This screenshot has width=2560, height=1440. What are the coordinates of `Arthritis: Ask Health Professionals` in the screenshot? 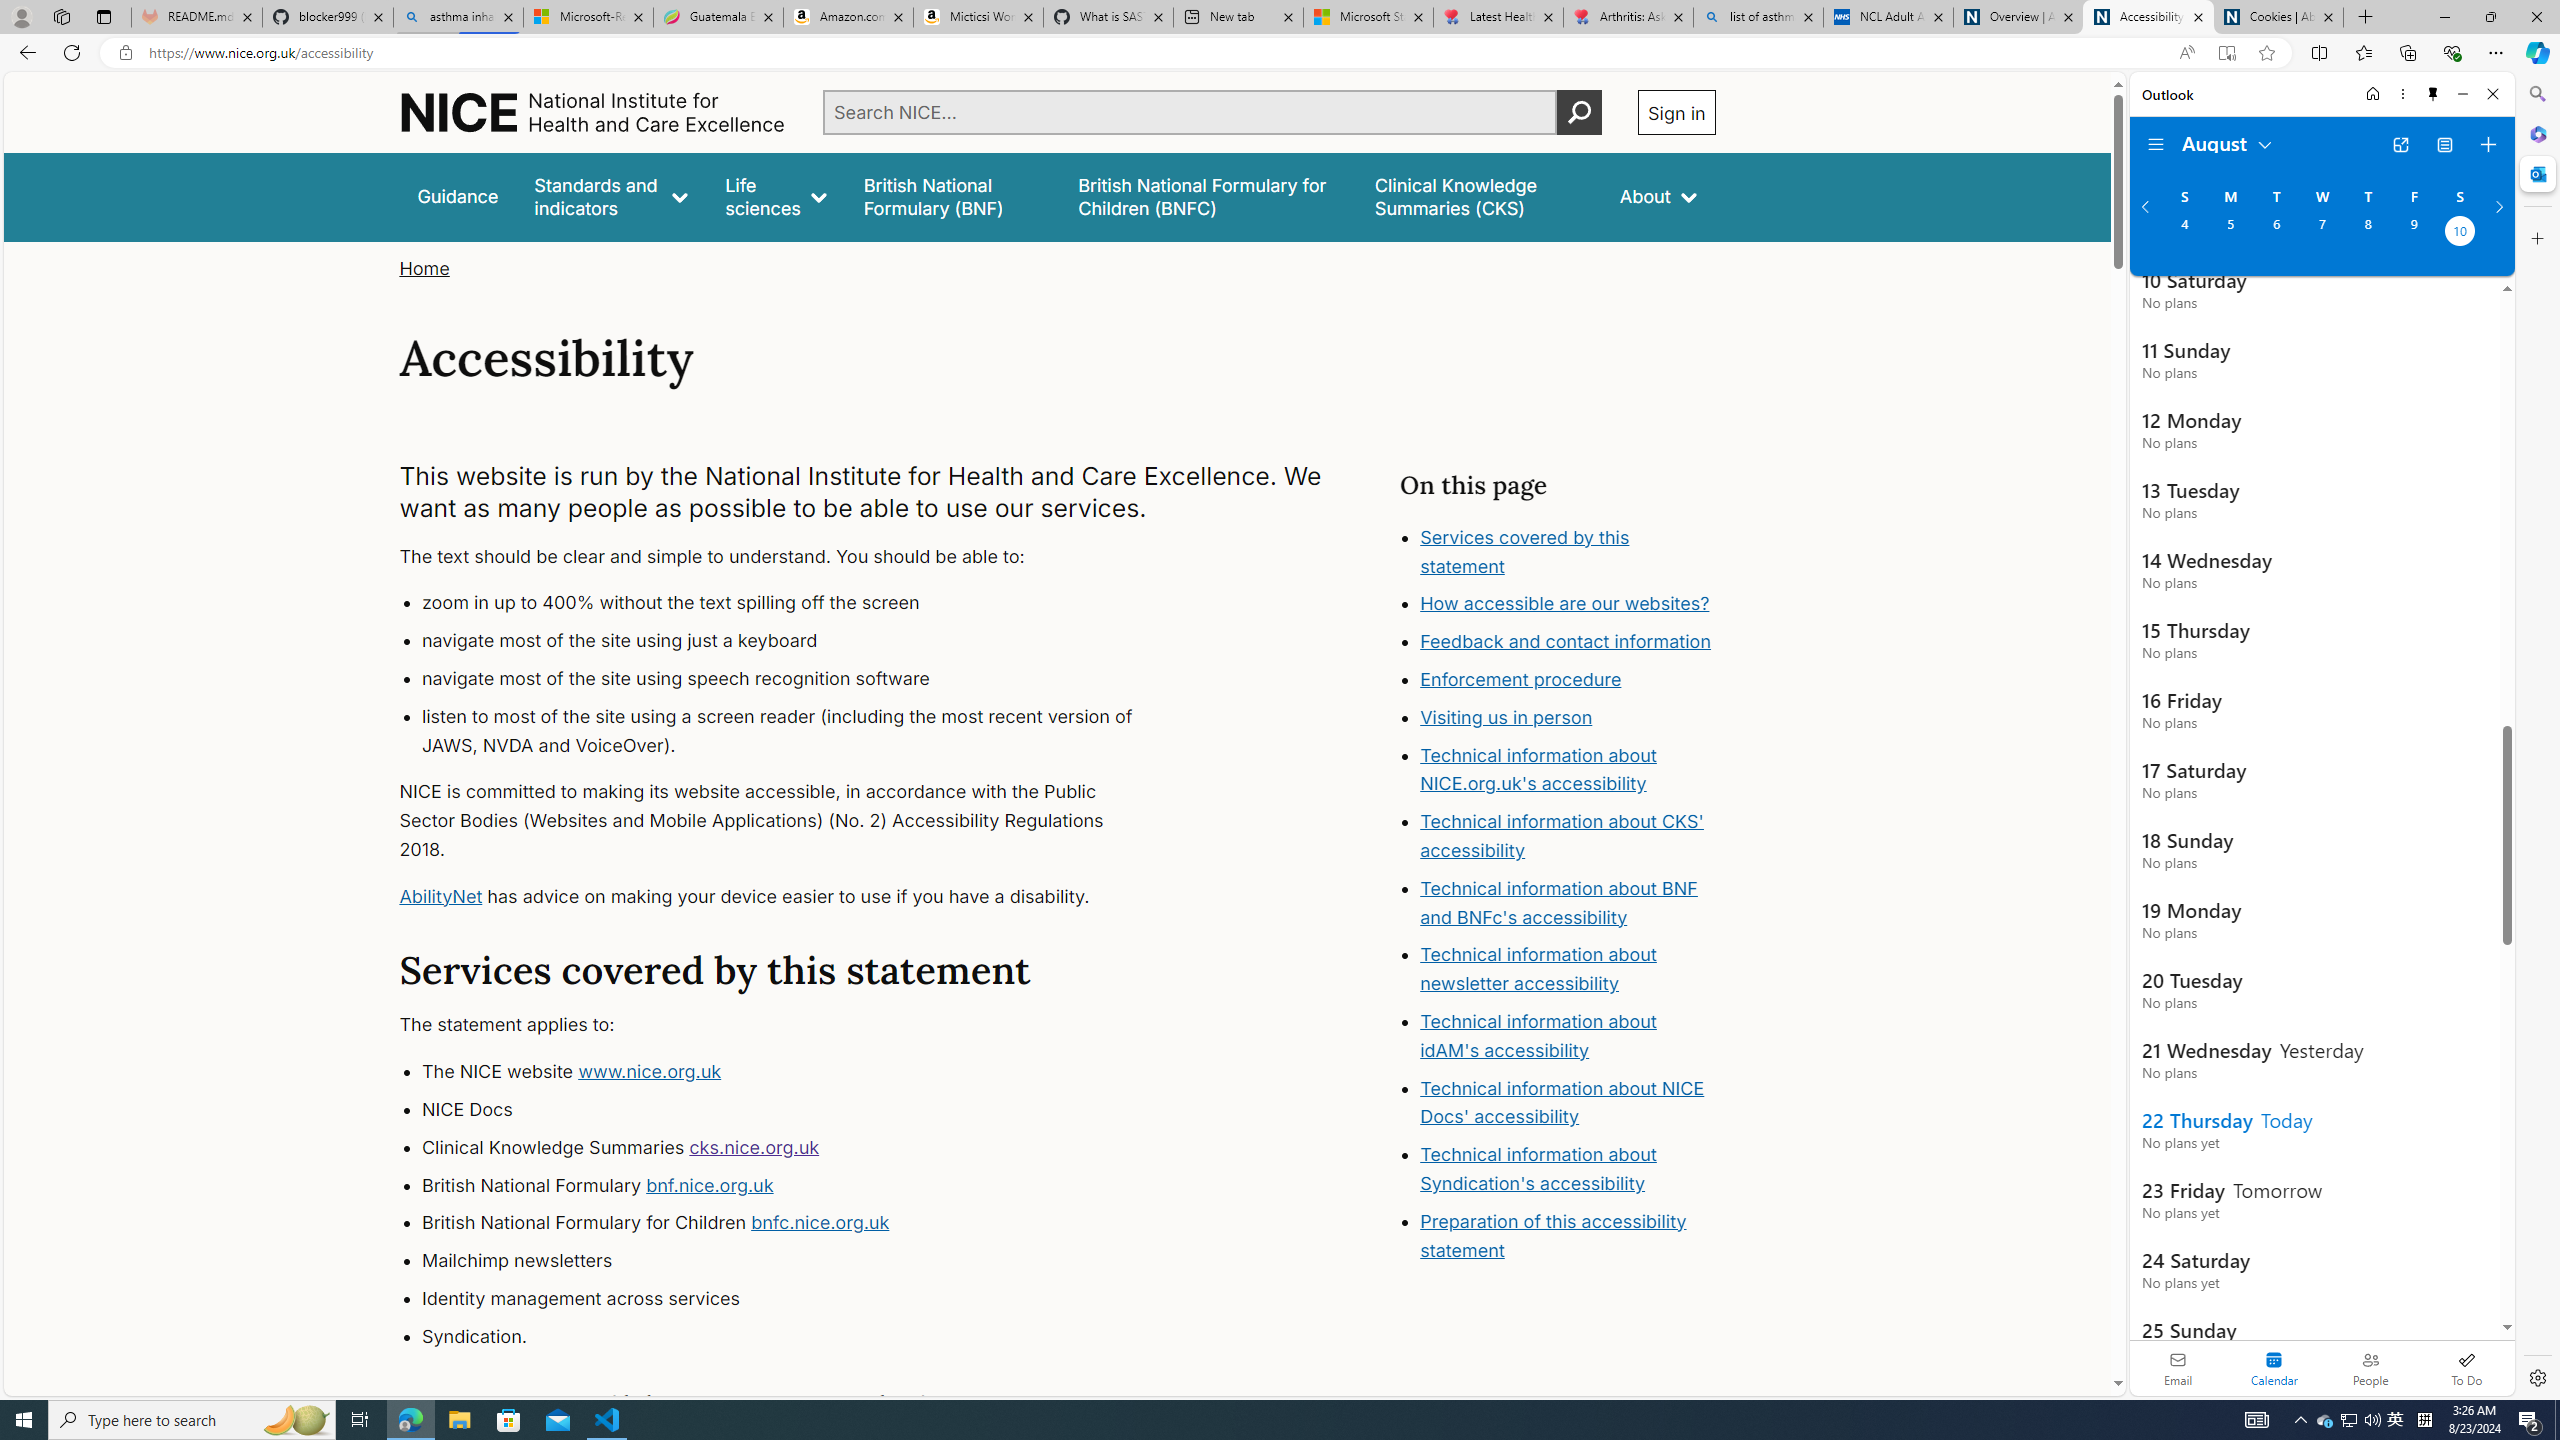 It's located at (1628, 17).